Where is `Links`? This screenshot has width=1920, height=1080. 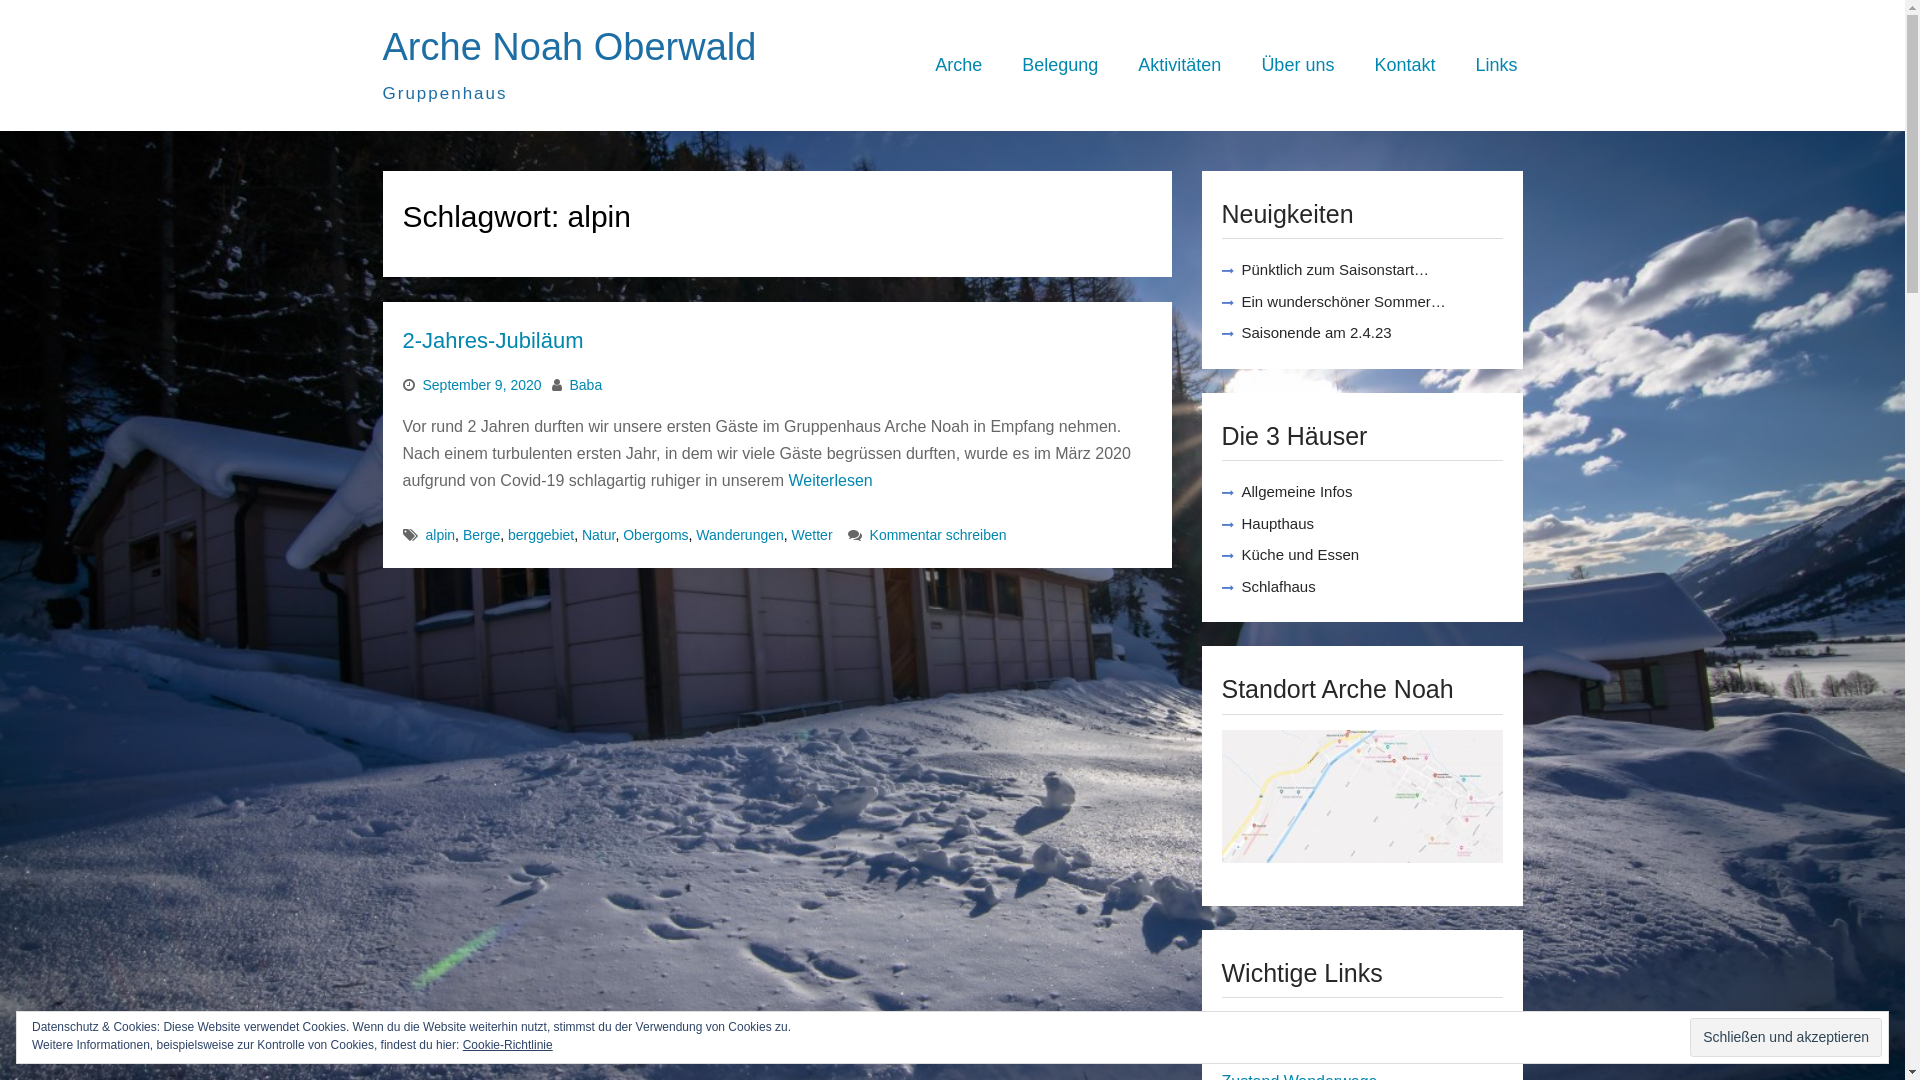 Links is located at coordinates (1496, 66).